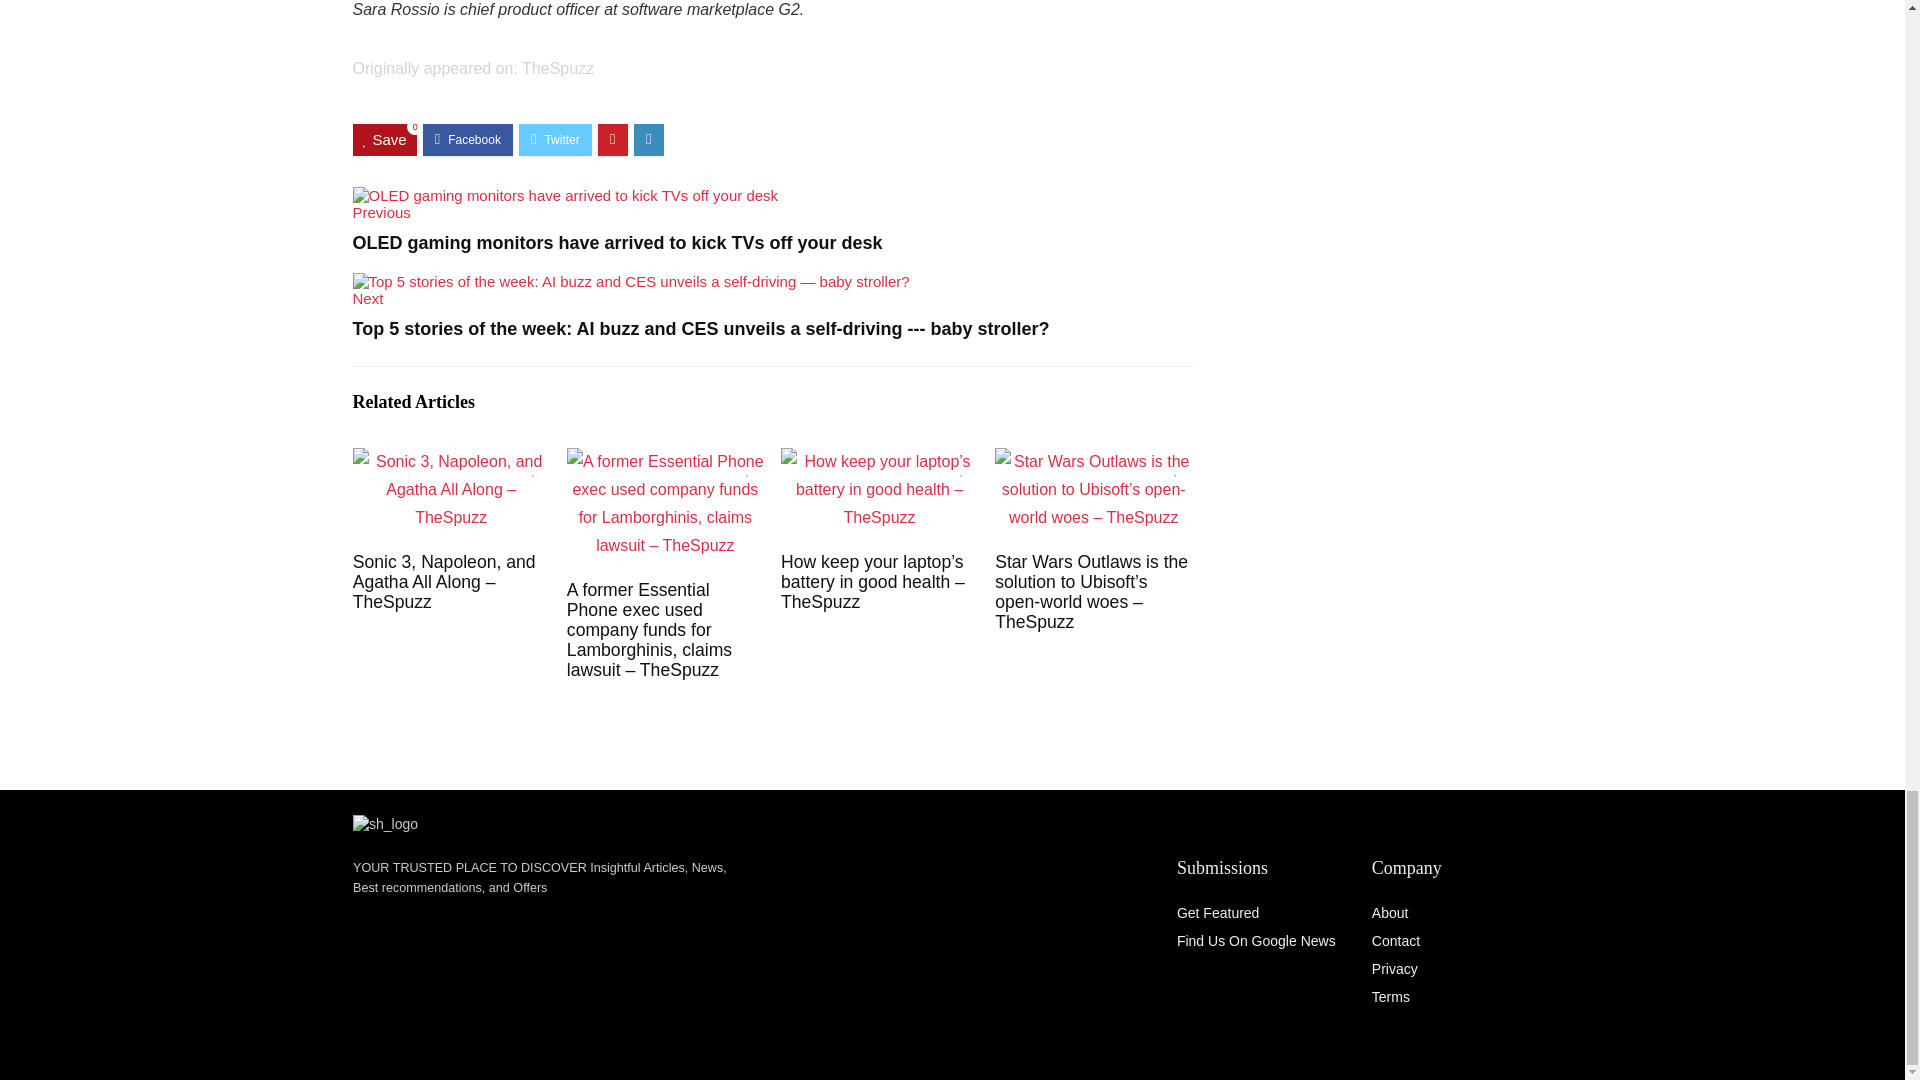 The height and width of the screenshot is (1080, 1920). Describe the element at coordinates (564, 195) in the screenshot. I see `OLED gaming monitors have arrived to kick TVs off your desk` at that location.